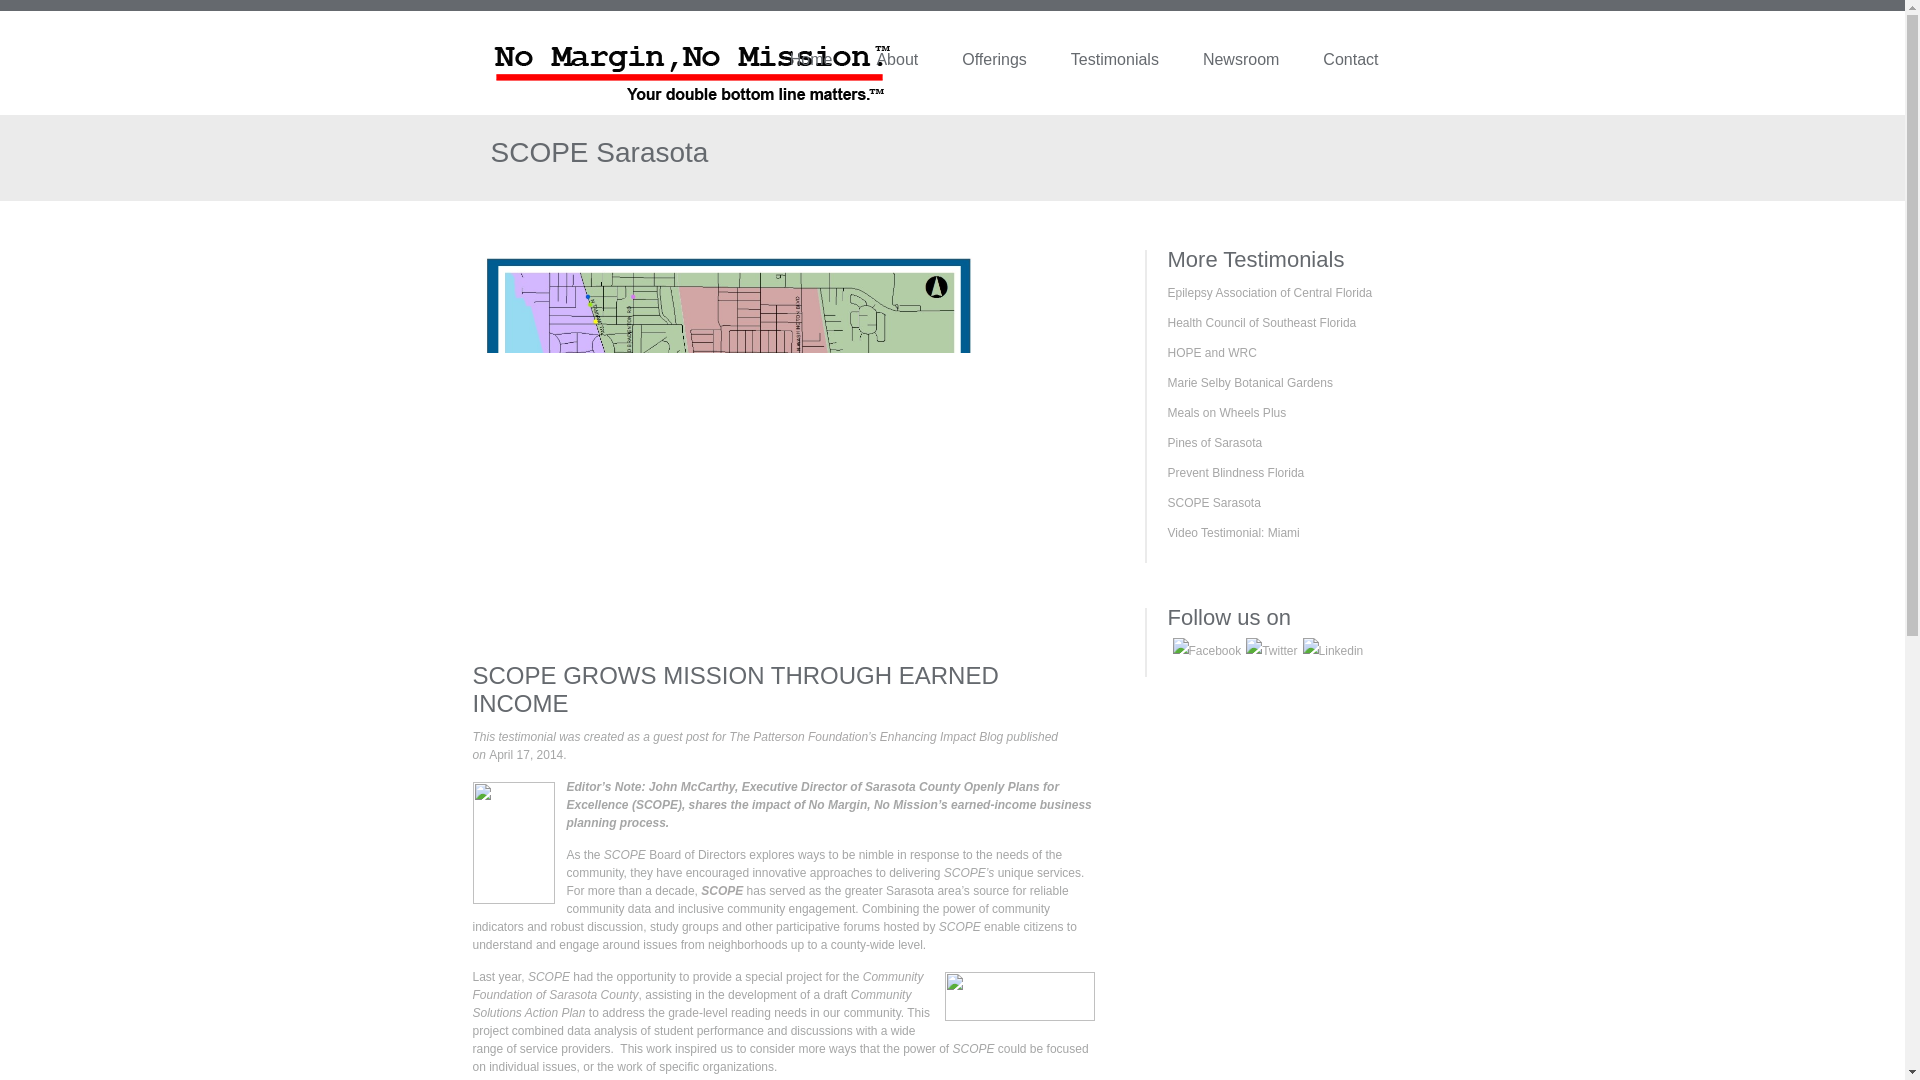 This screenshot has width=1920, height=1080. What do you see at coordinates (833, 64) in the screenshot?
I see `Home` at bounding box center [833, 64].